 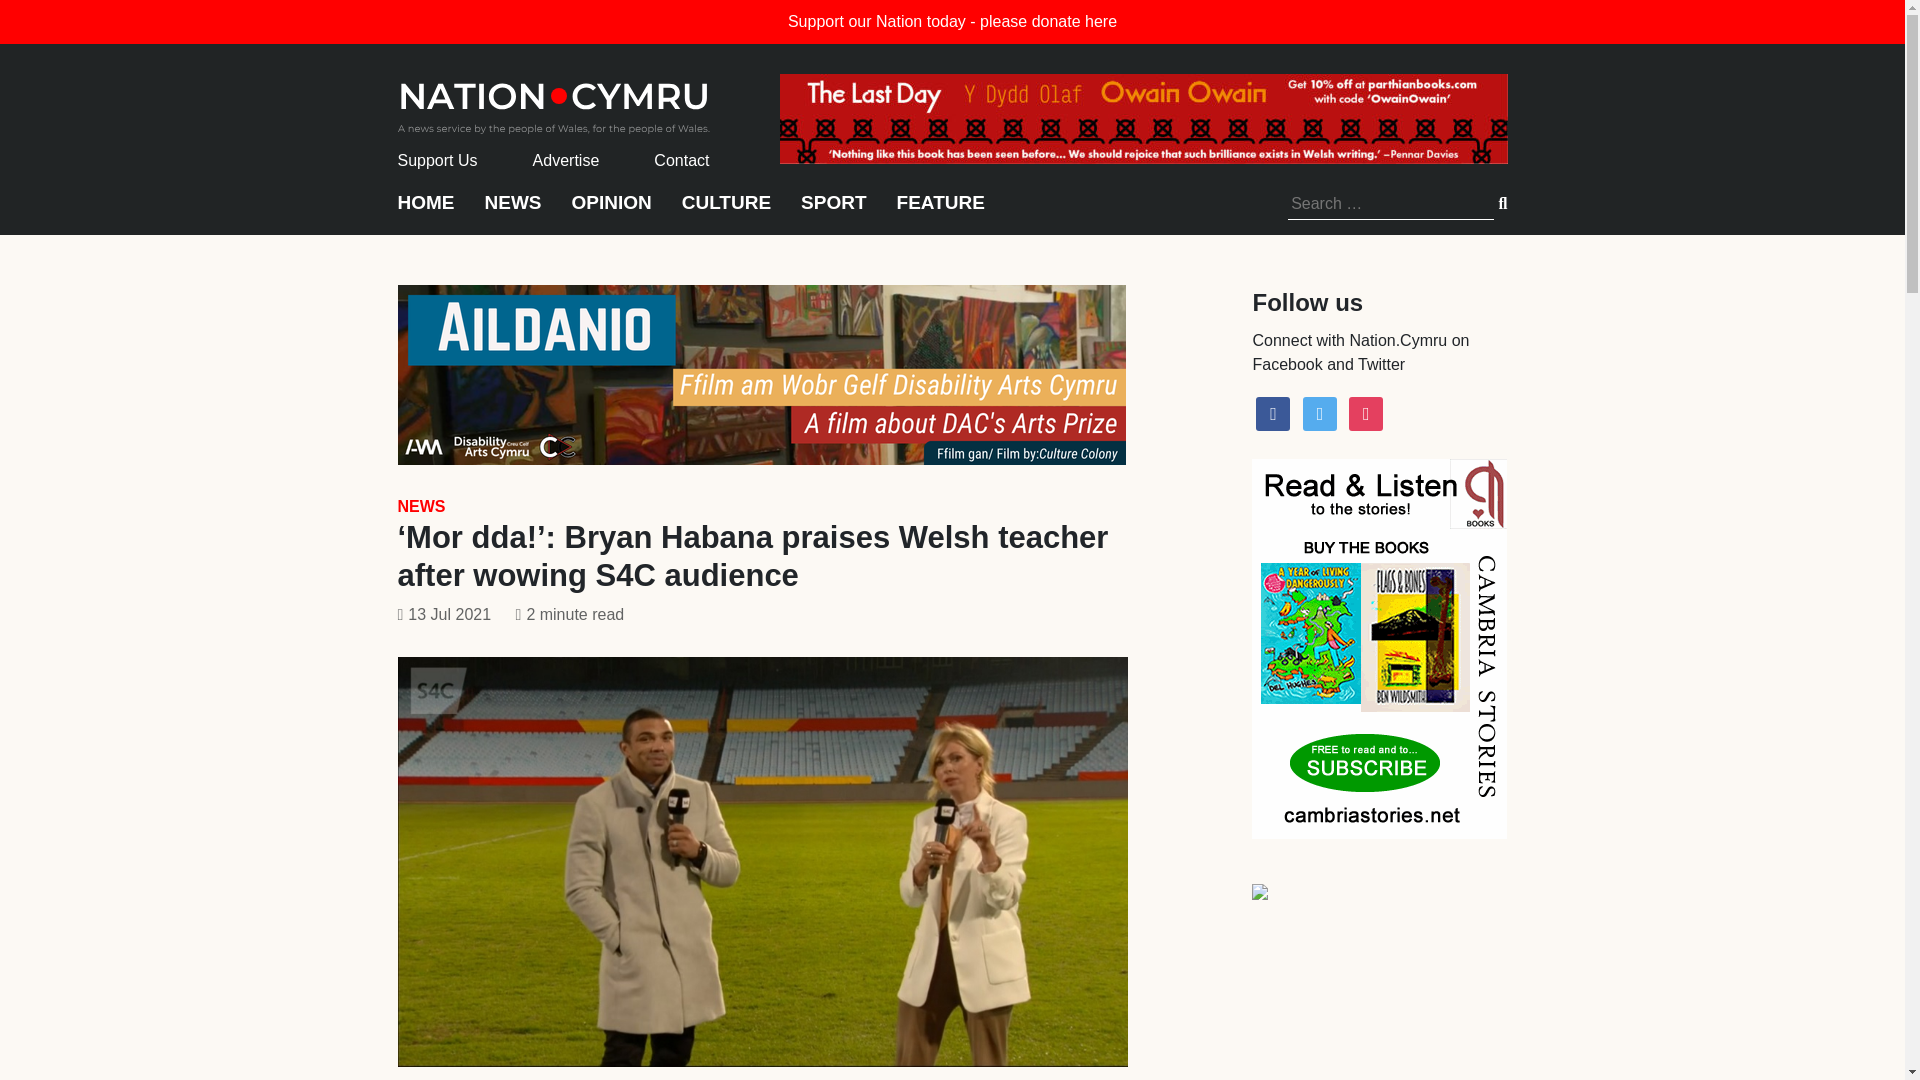 I want to click on Advertise, so click(x=566, y=160).